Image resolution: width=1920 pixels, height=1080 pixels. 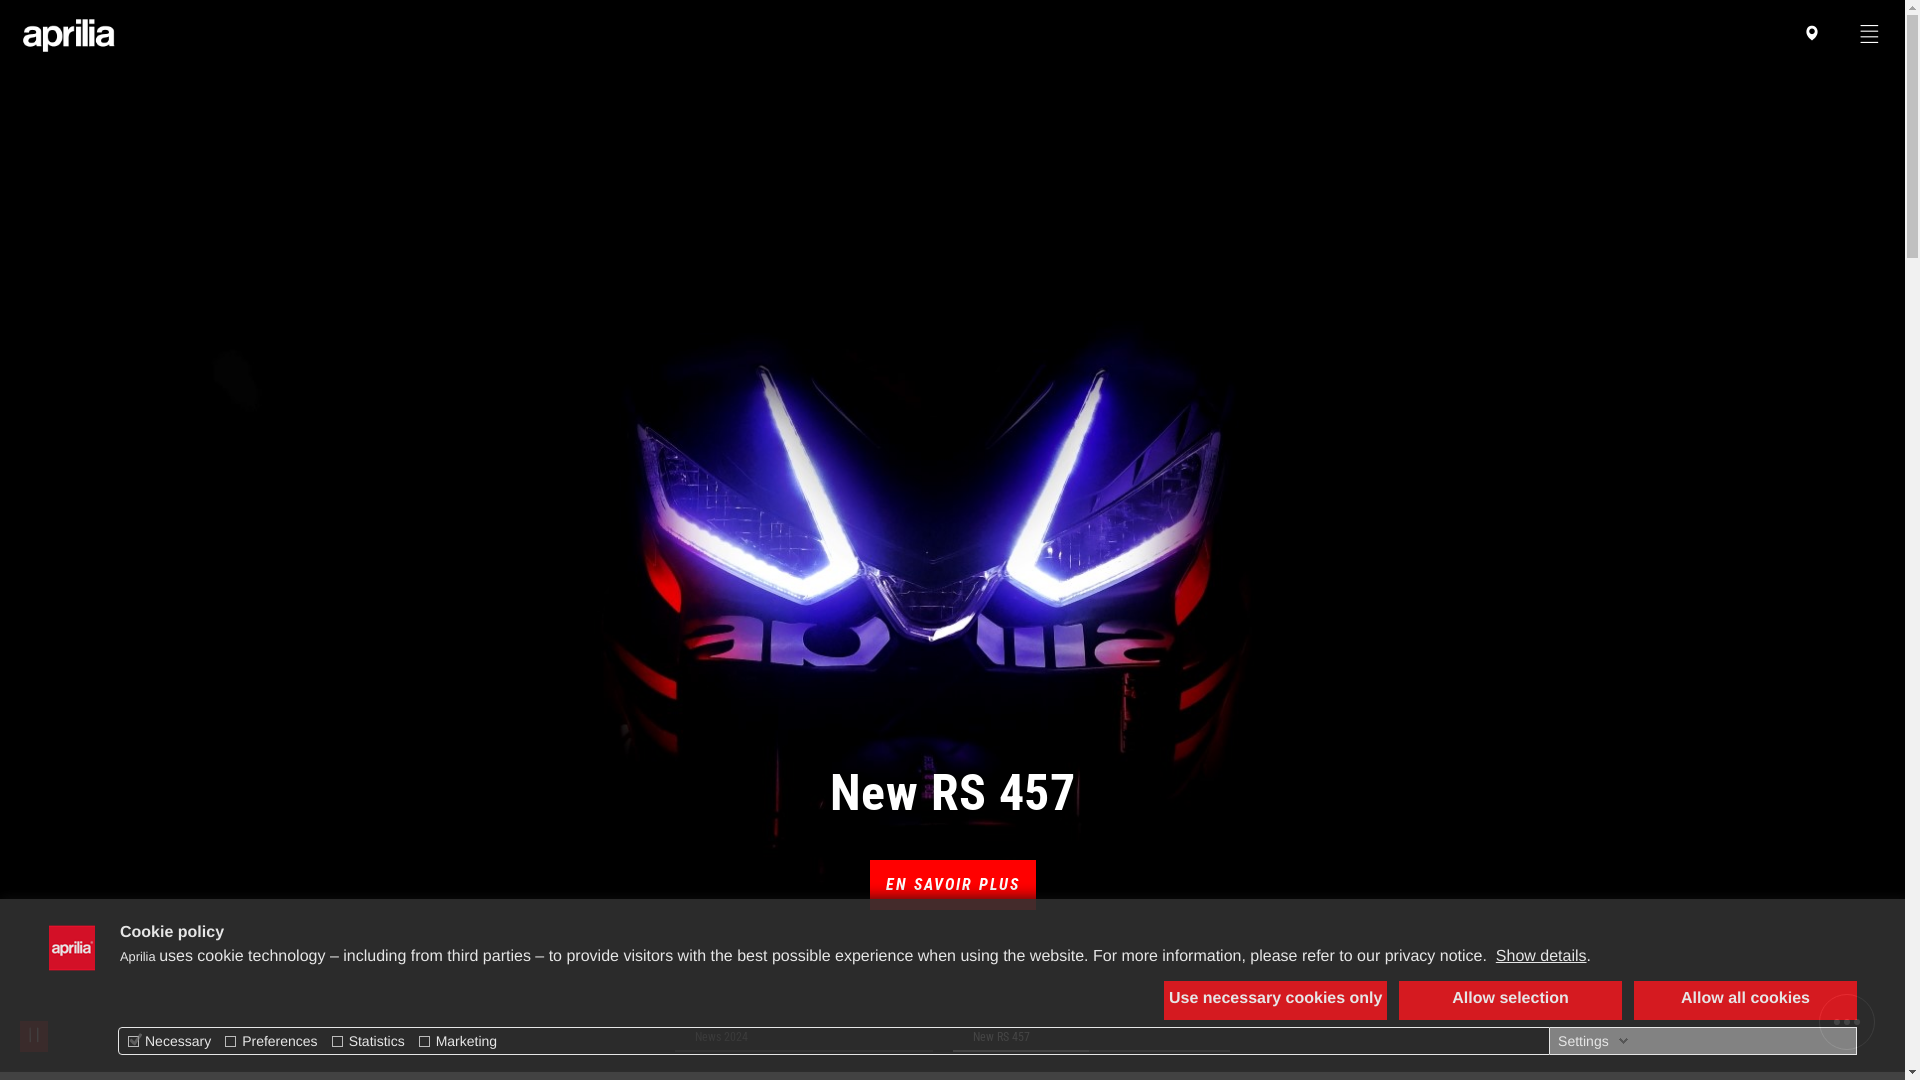 What do you see at coordinates (953, 885) in the screenshot?
I see `EN SAVOIR PLUS` at bounding box center [953, 885].